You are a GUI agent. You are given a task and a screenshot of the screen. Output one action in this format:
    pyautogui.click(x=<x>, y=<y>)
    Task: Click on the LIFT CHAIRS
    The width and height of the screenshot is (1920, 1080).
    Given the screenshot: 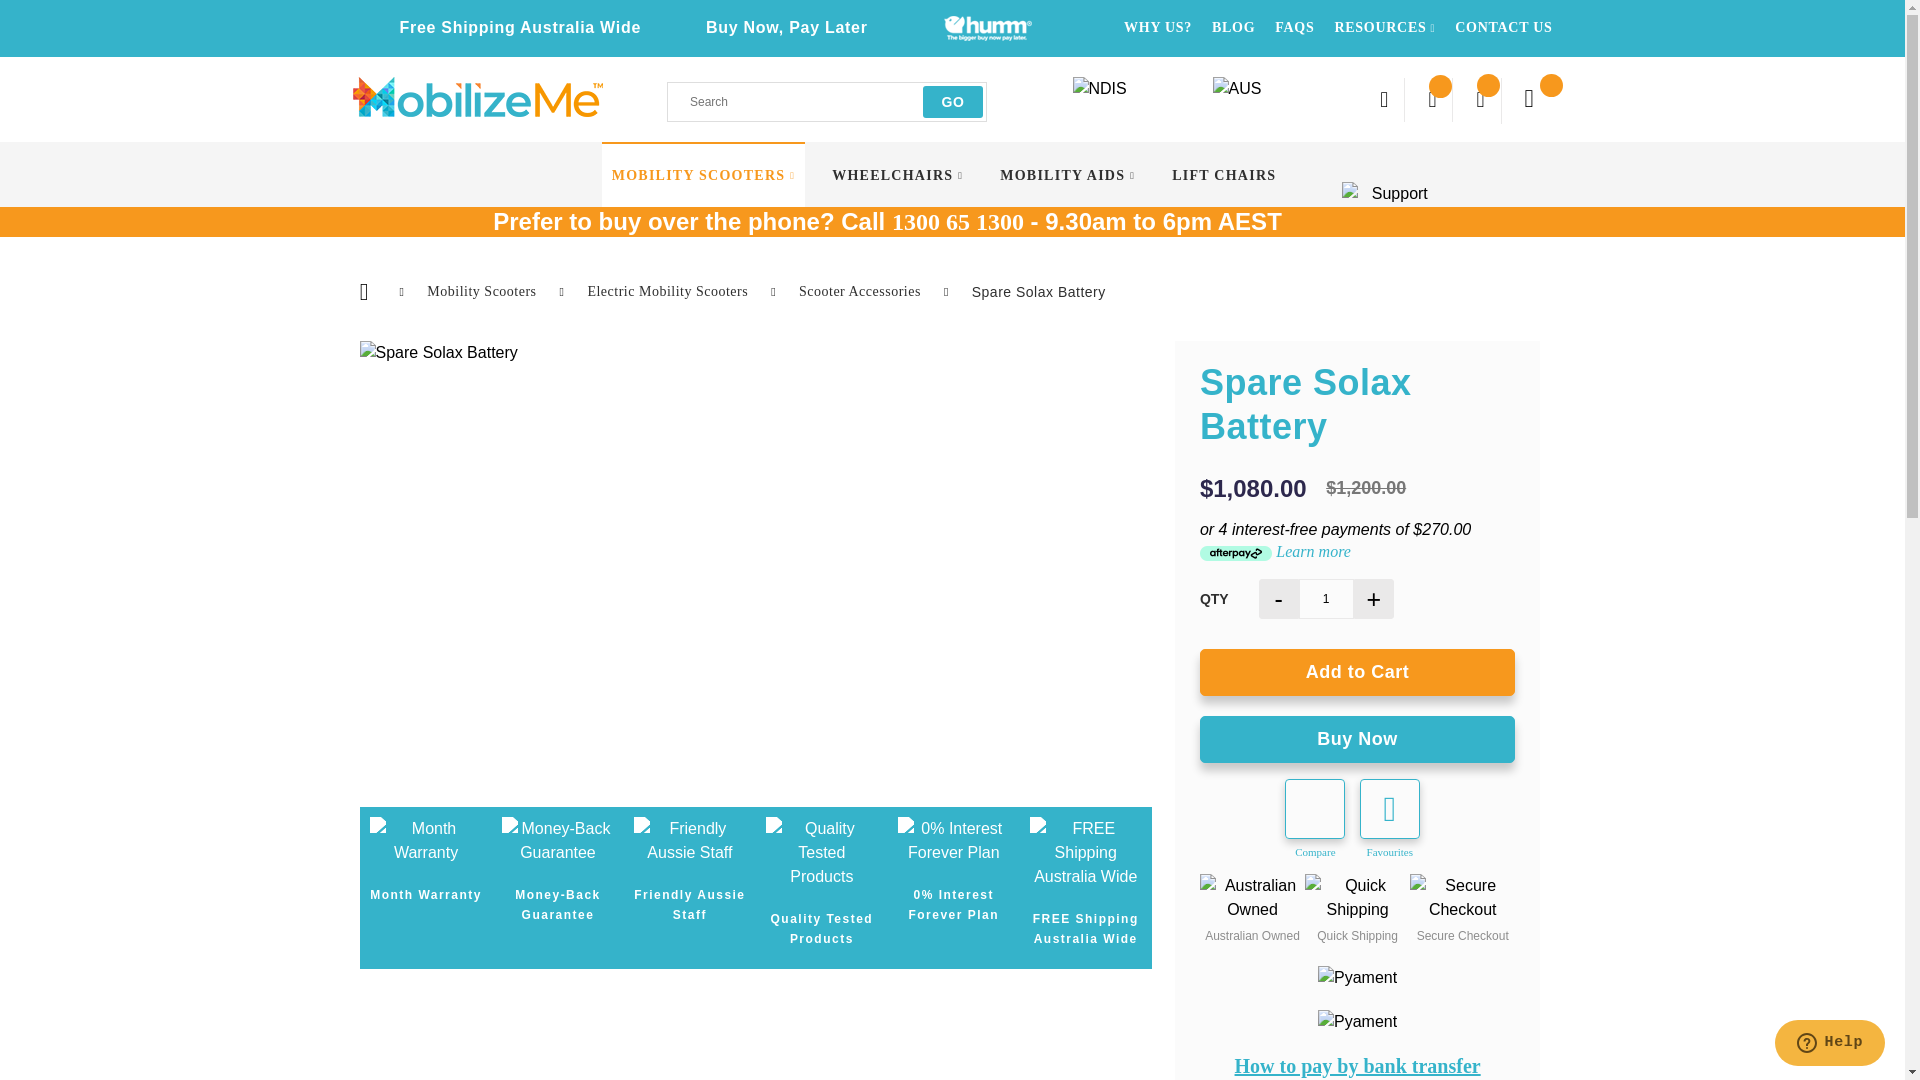 What is the action you would take?
    pyautogui.click(x=1224, y=176)
    